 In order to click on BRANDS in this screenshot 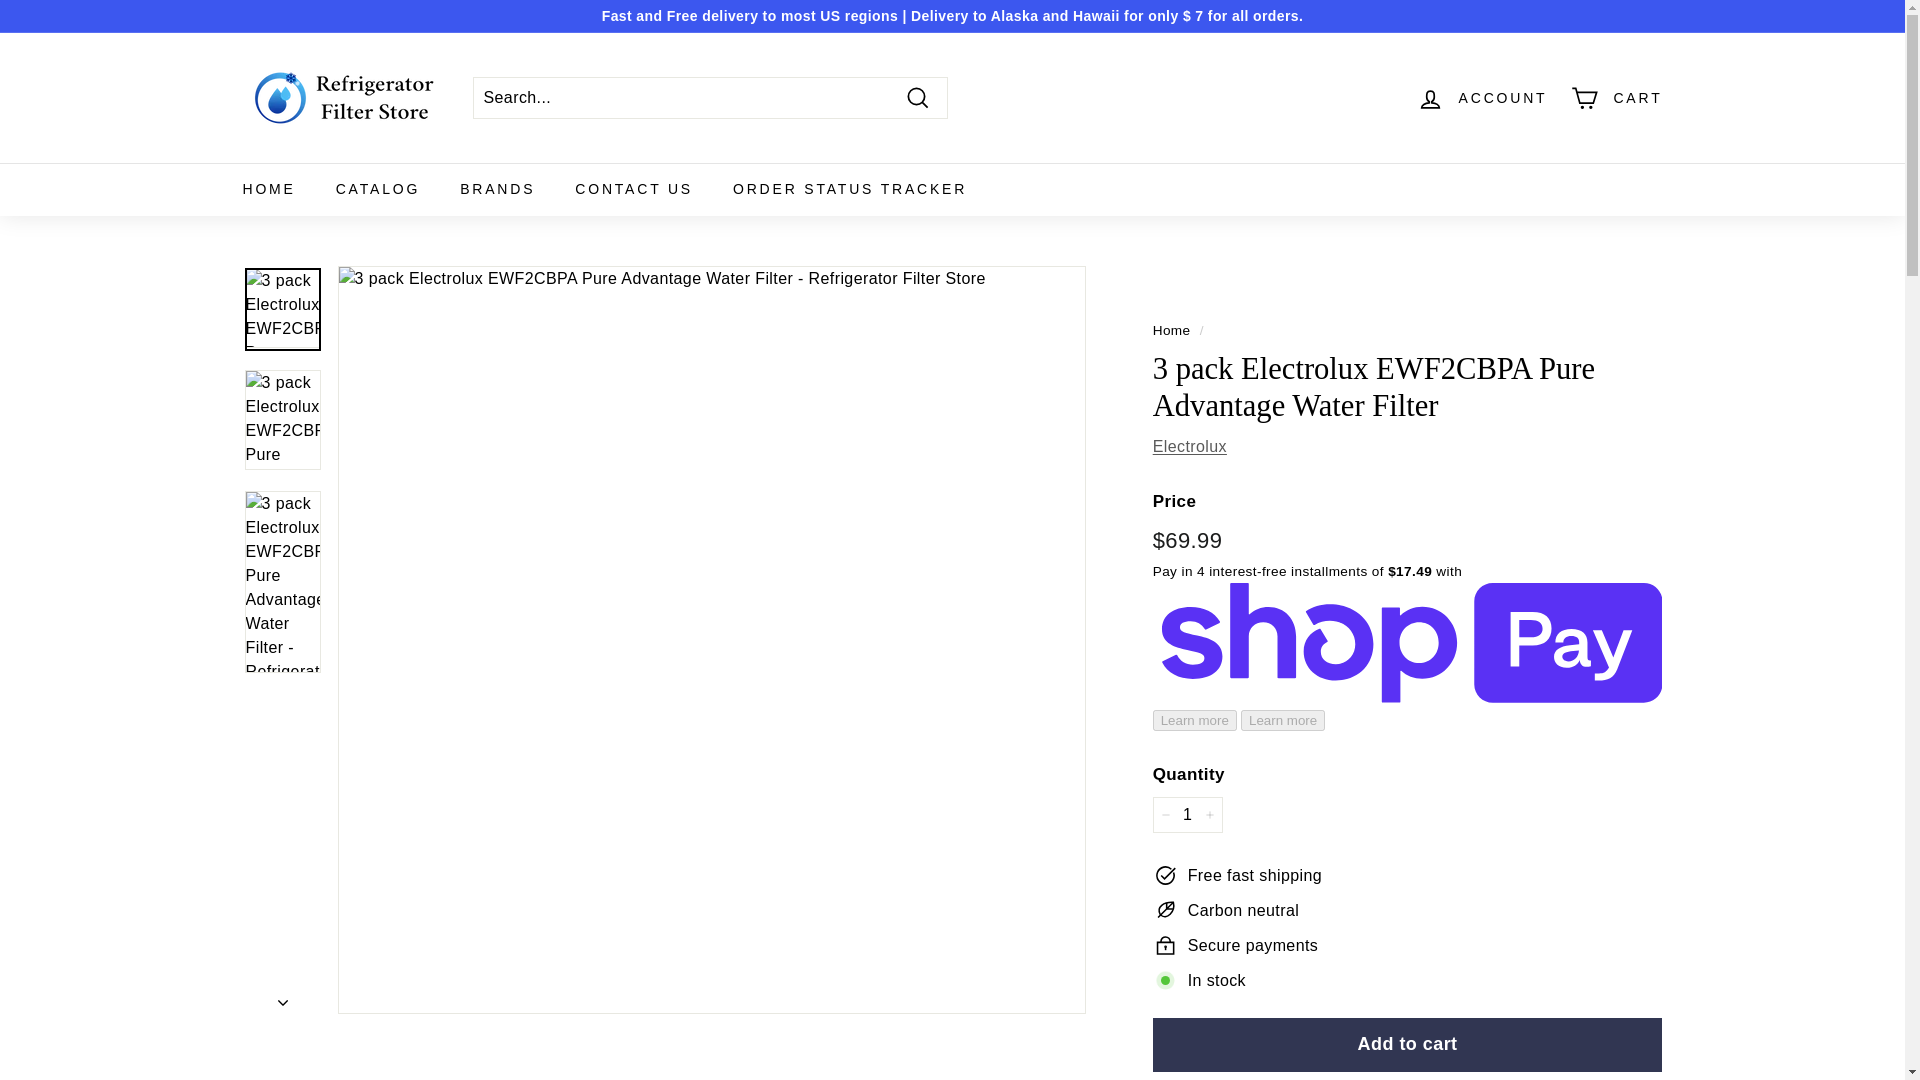, I will do `click(496, 190)`.